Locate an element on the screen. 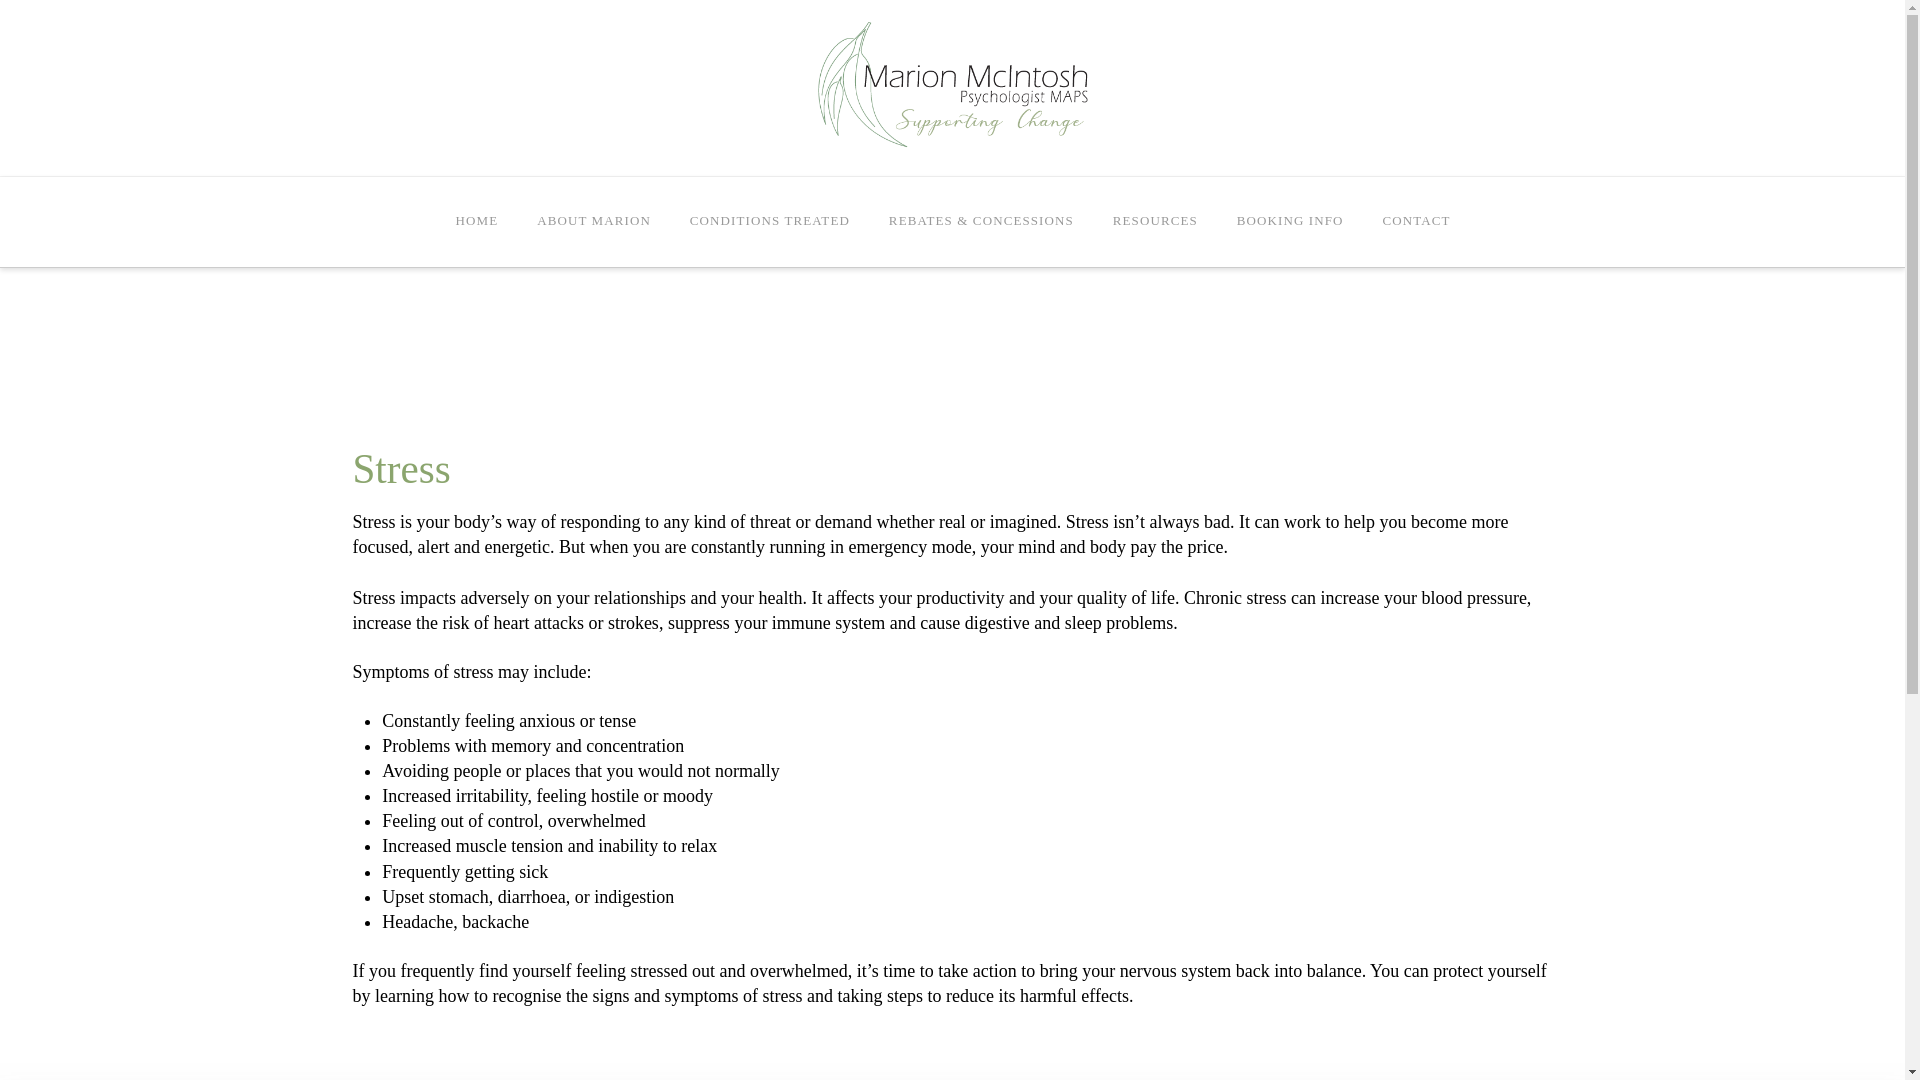 This screenshot has height=1080, width=1920. HOME is located at coordinates (477, 222).